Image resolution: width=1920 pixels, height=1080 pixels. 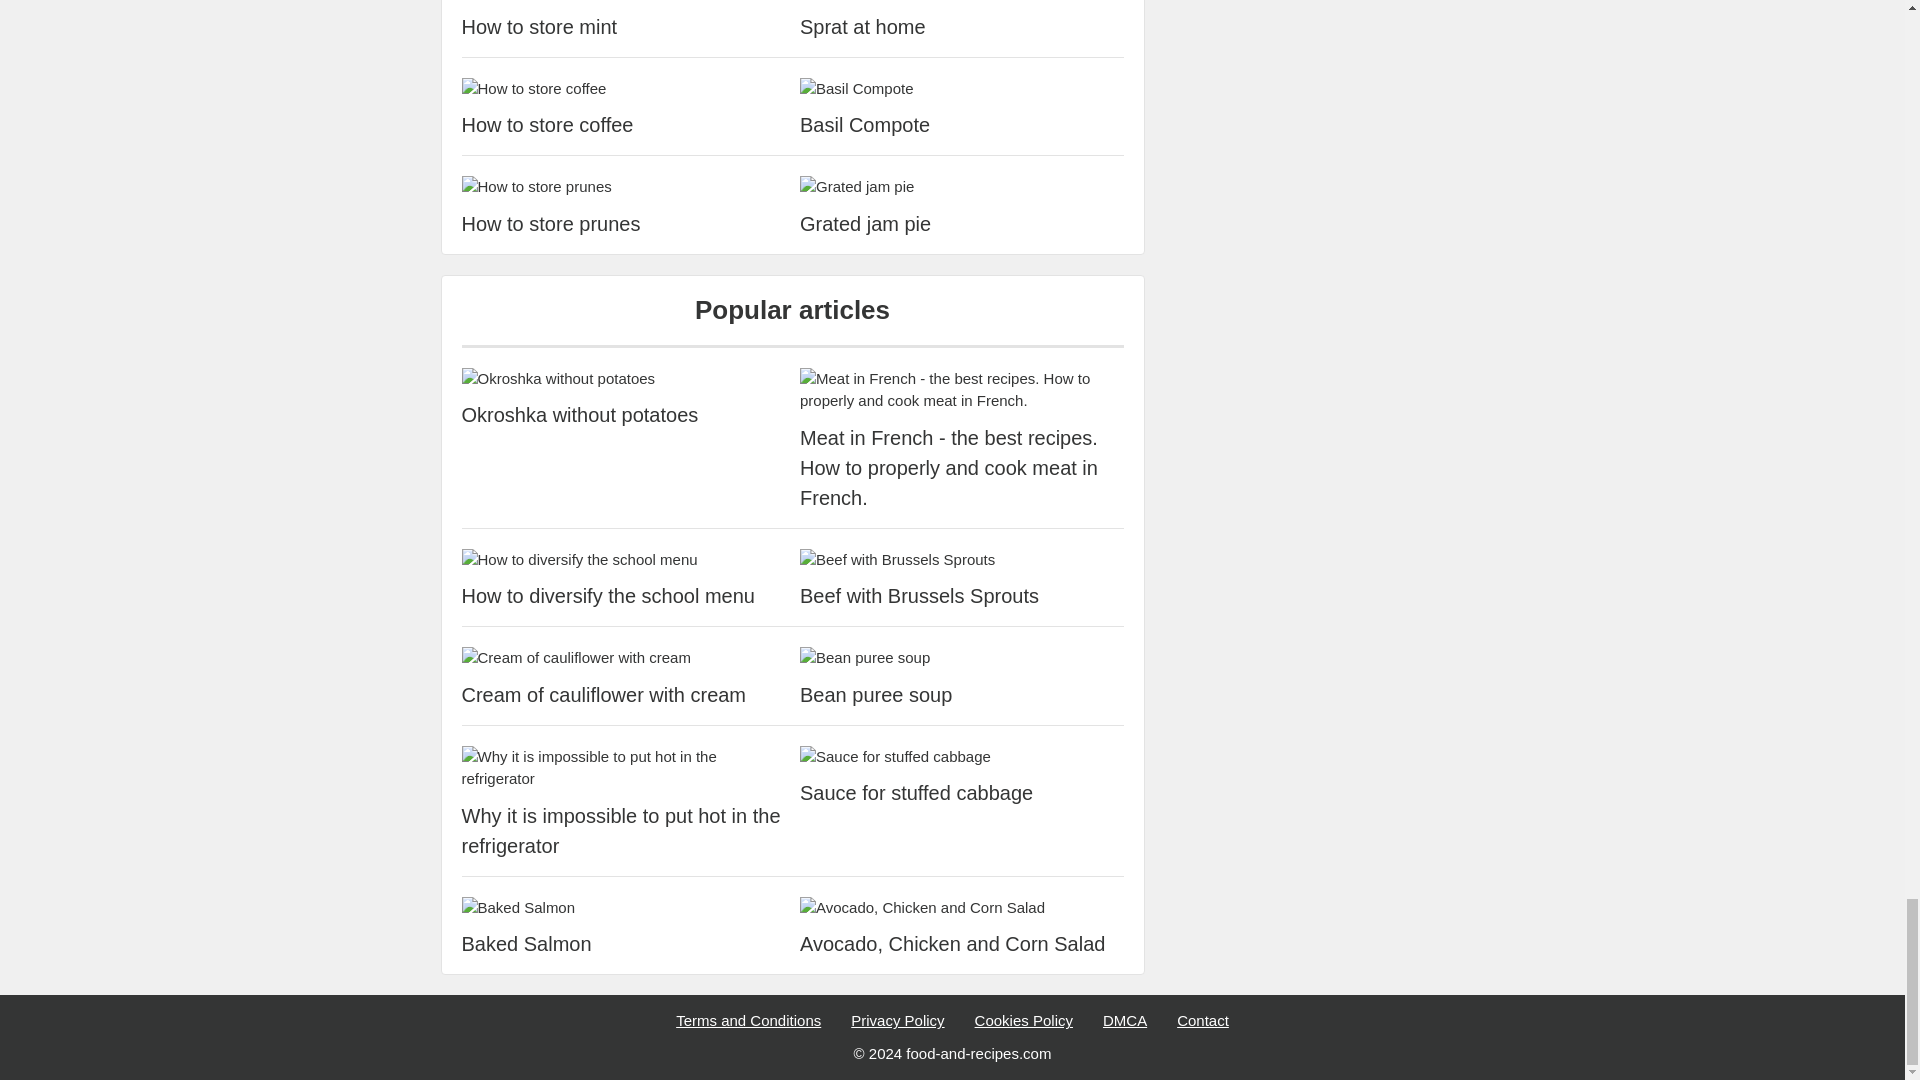 I want to click on Basil Compote, so click(x=962, y=125).